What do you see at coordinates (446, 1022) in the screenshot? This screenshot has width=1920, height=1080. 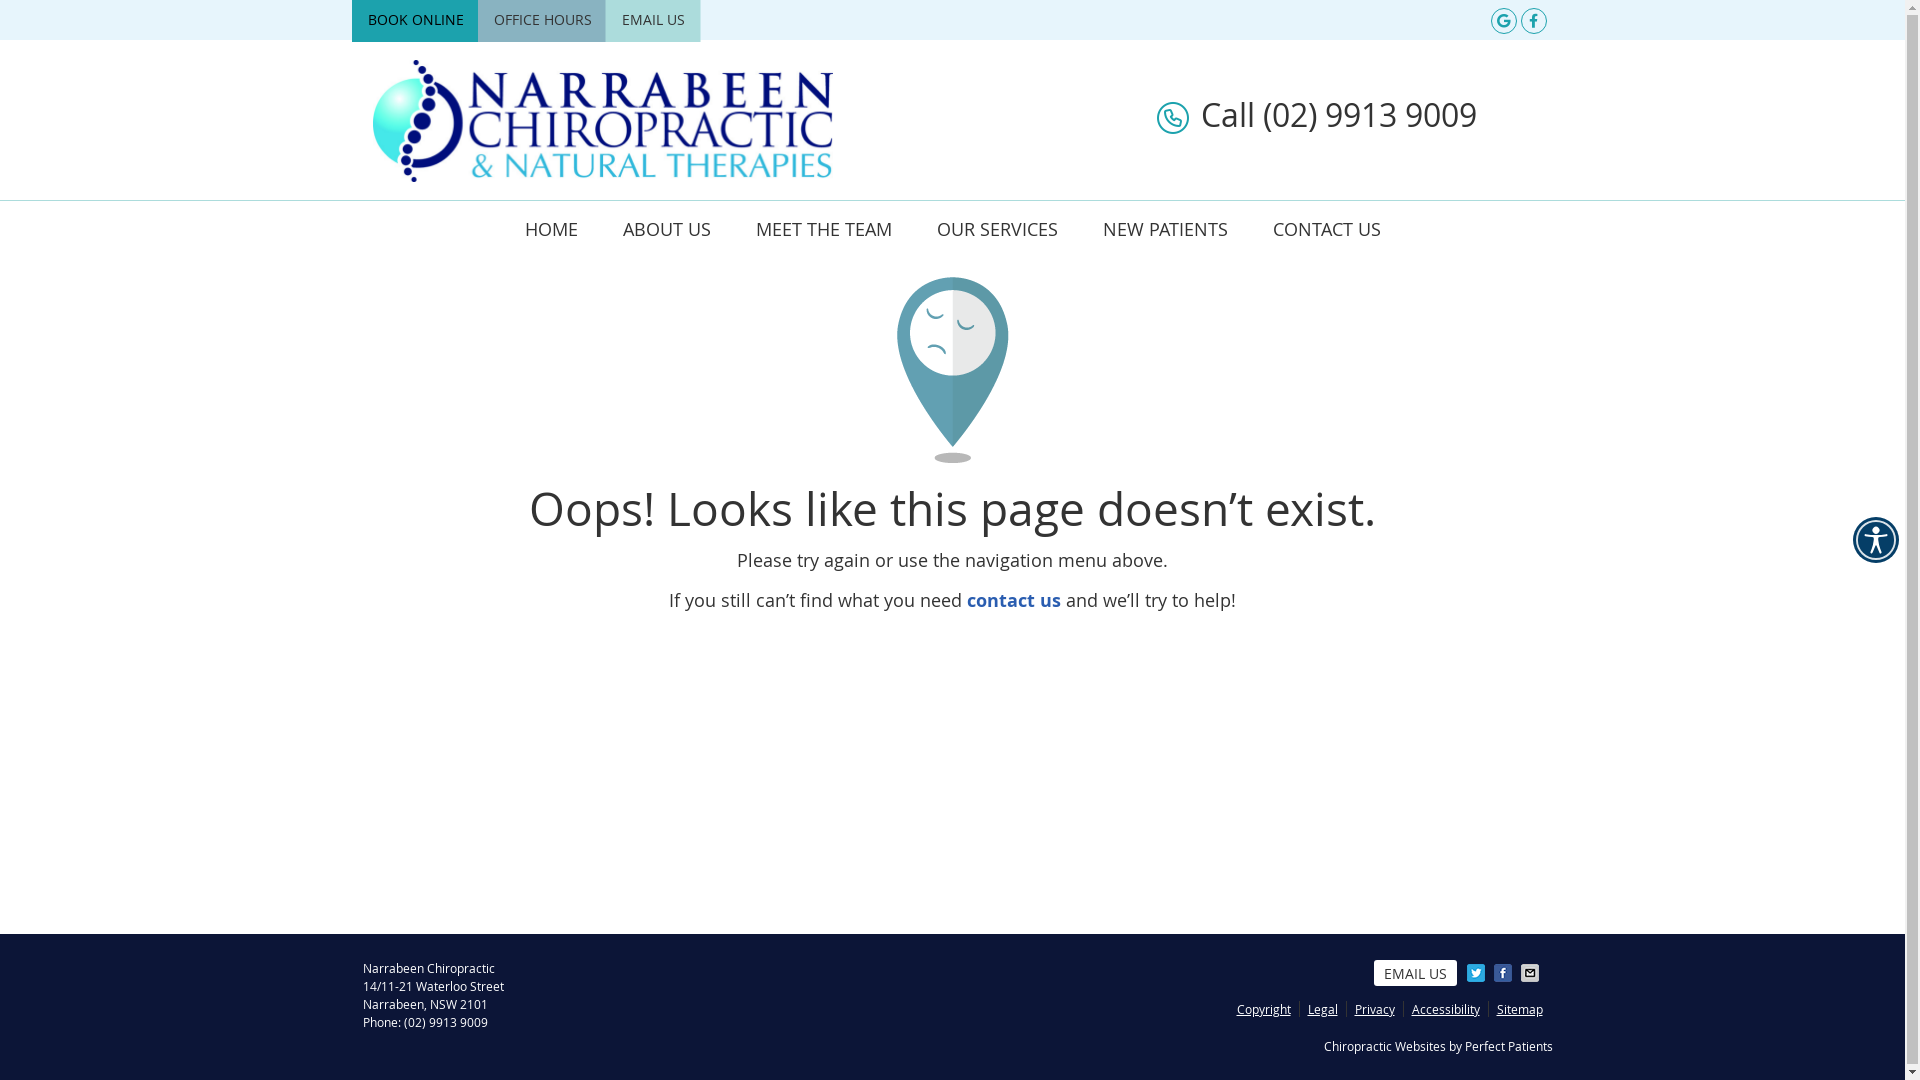 I see `(02) 9913 9009` at bounding box center [446, 1022].